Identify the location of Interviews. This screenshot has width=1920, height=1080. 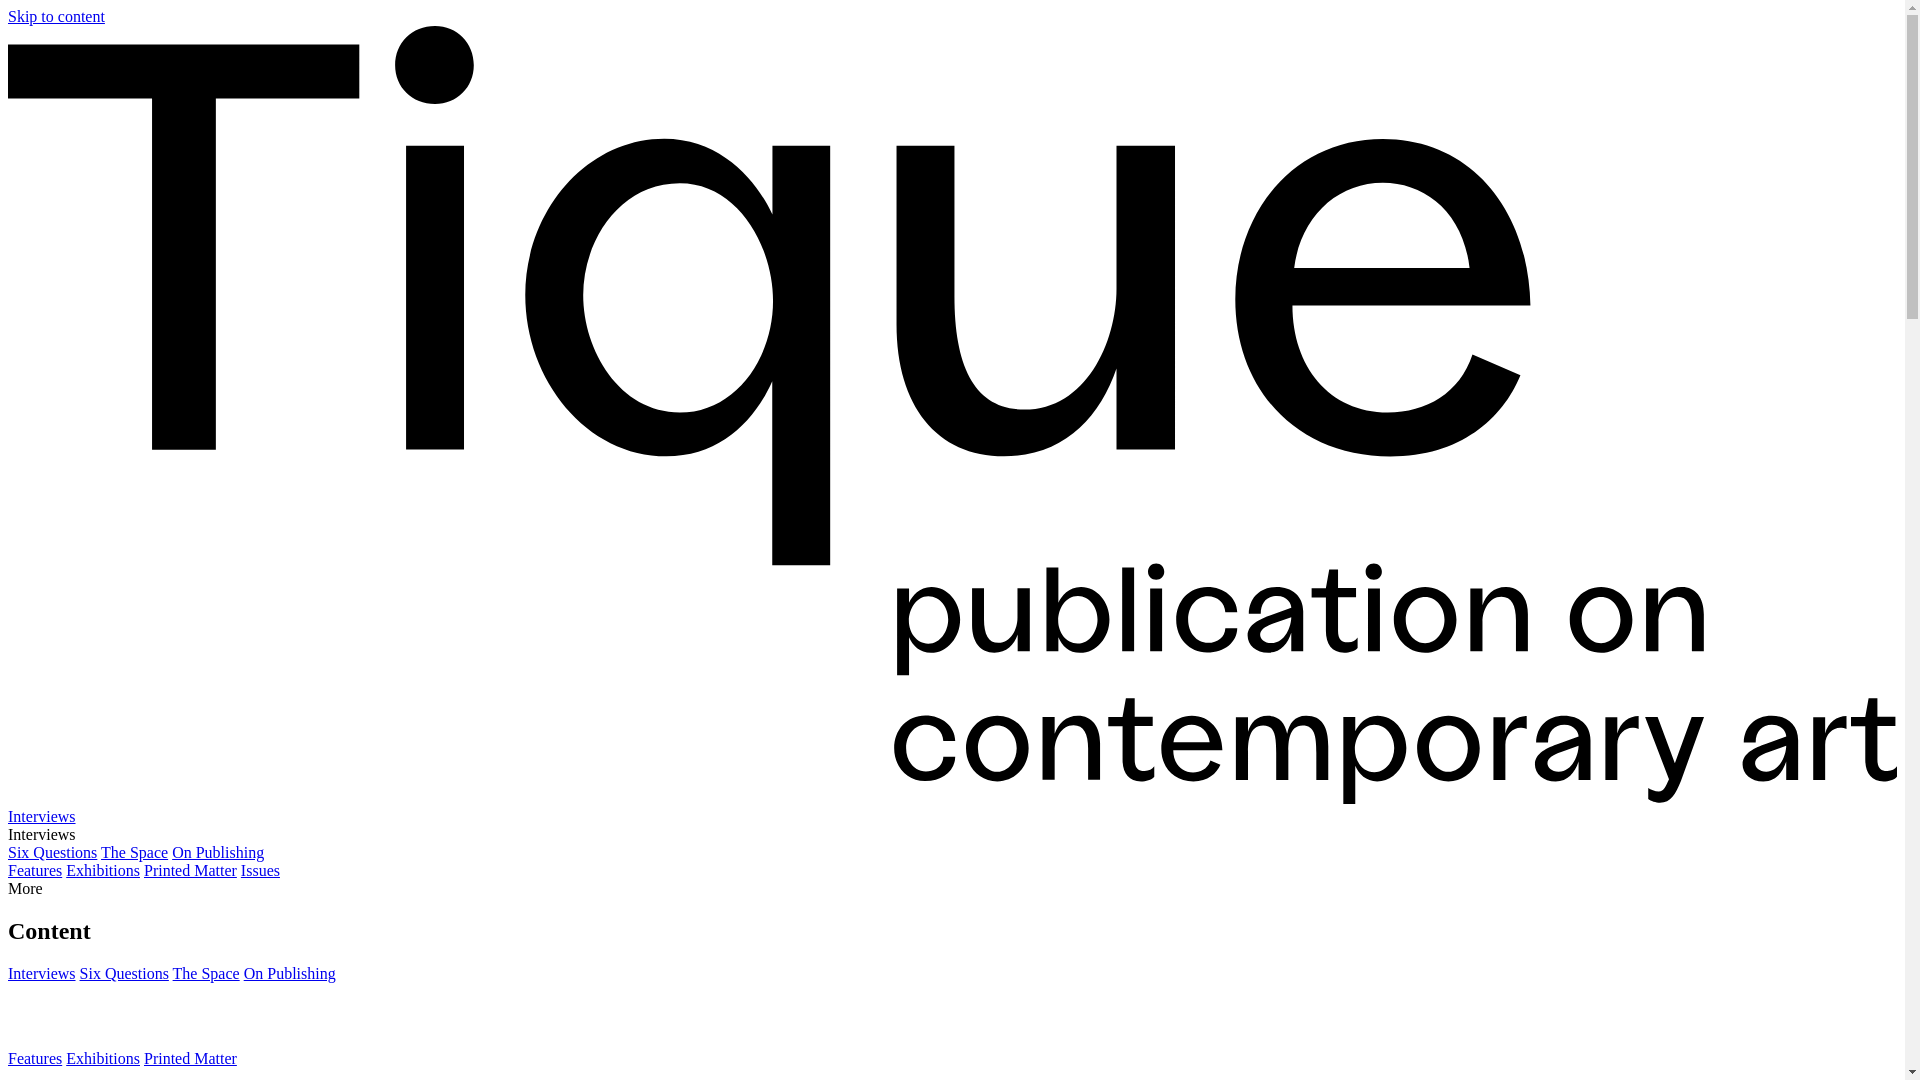
(42, 973).